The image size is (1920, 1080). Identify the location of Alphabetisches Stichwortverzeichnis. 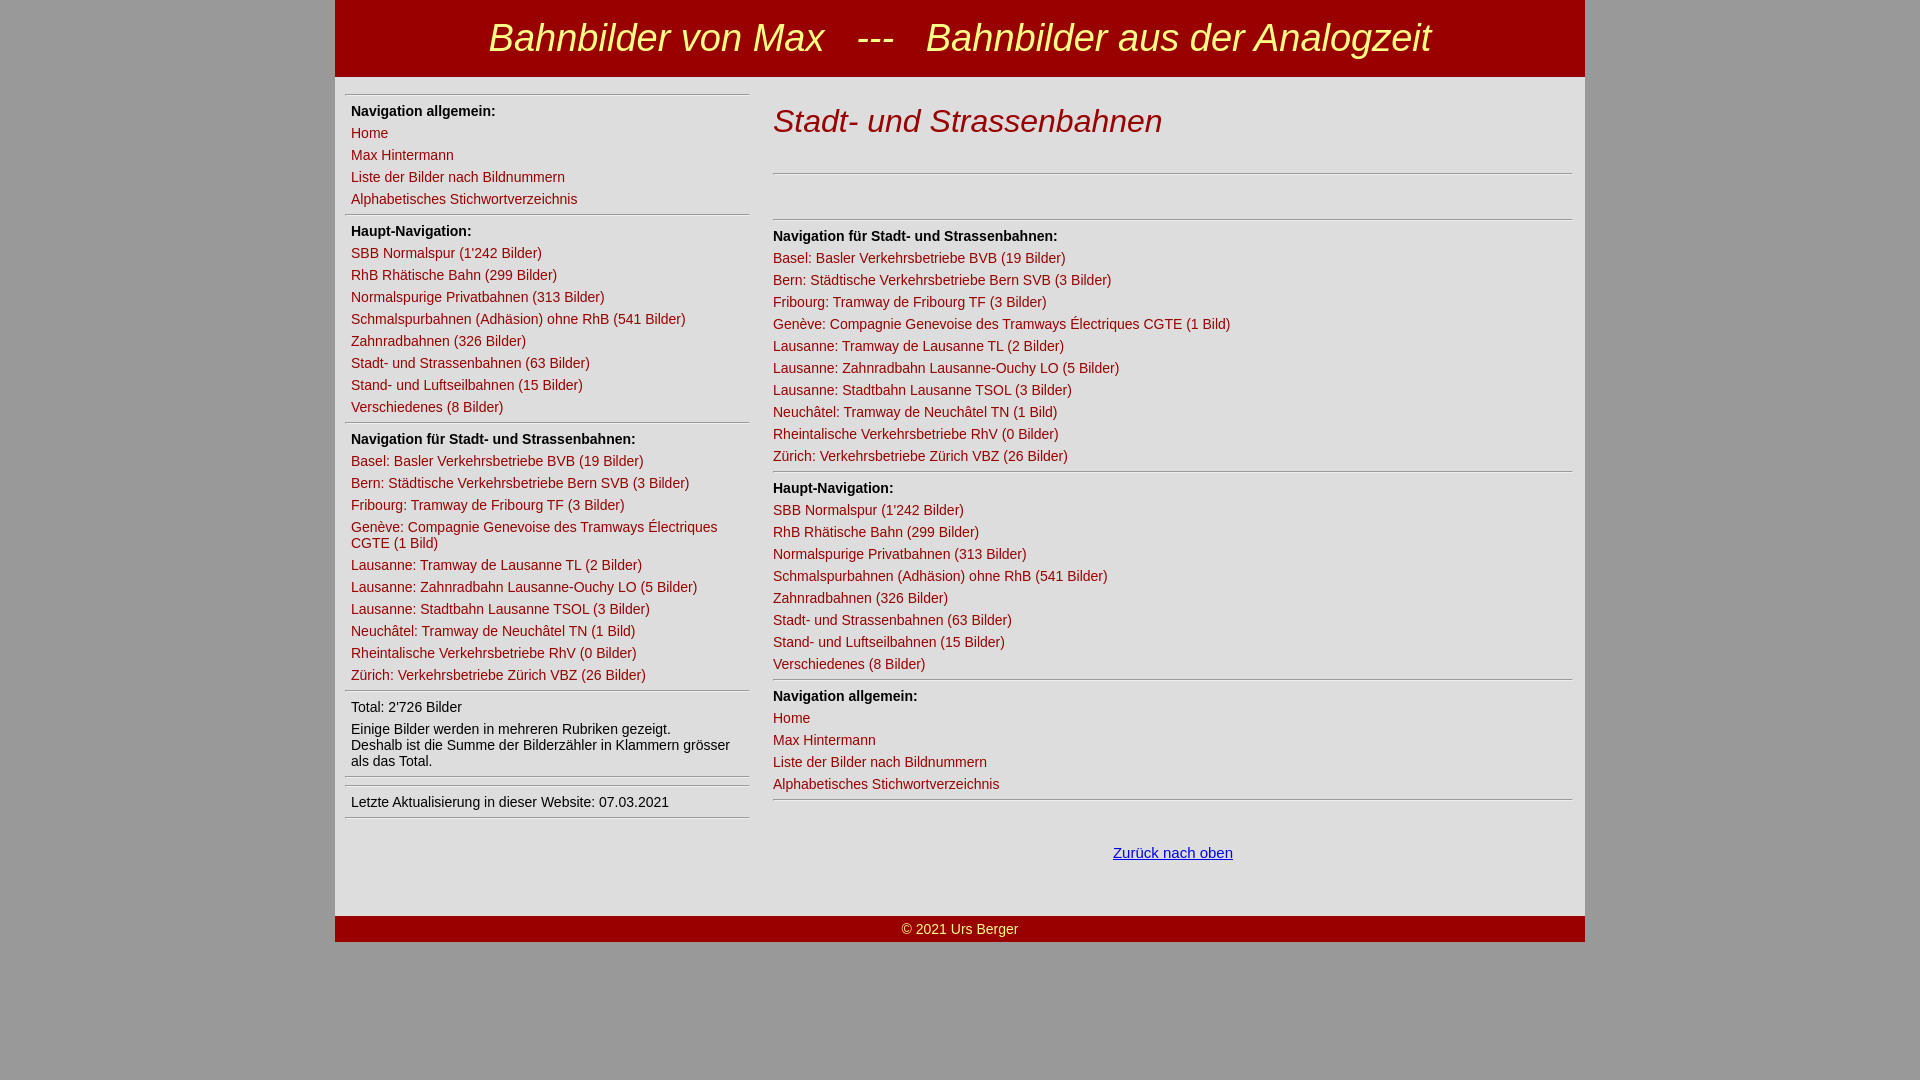
(464, 199).